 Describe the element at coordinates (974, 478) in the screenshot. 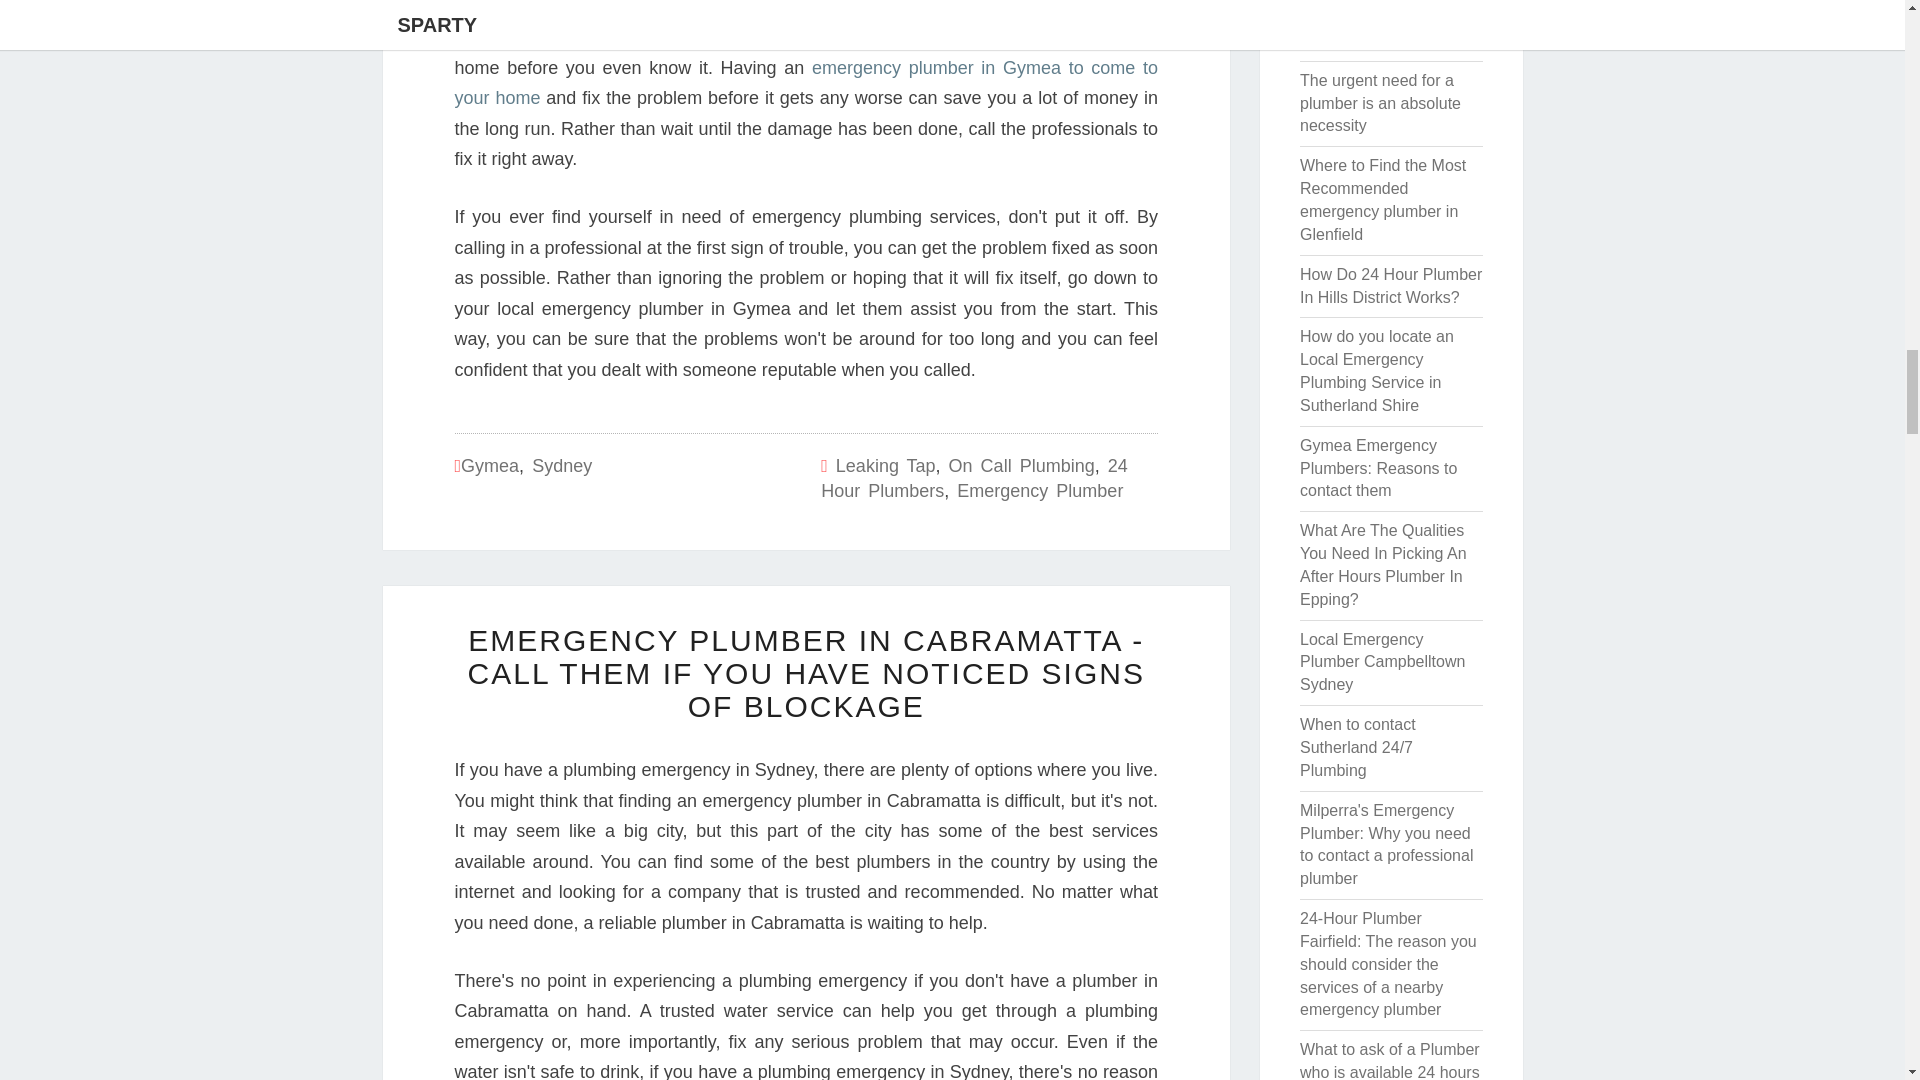

I see `24 Hour Plumbers` at that location.